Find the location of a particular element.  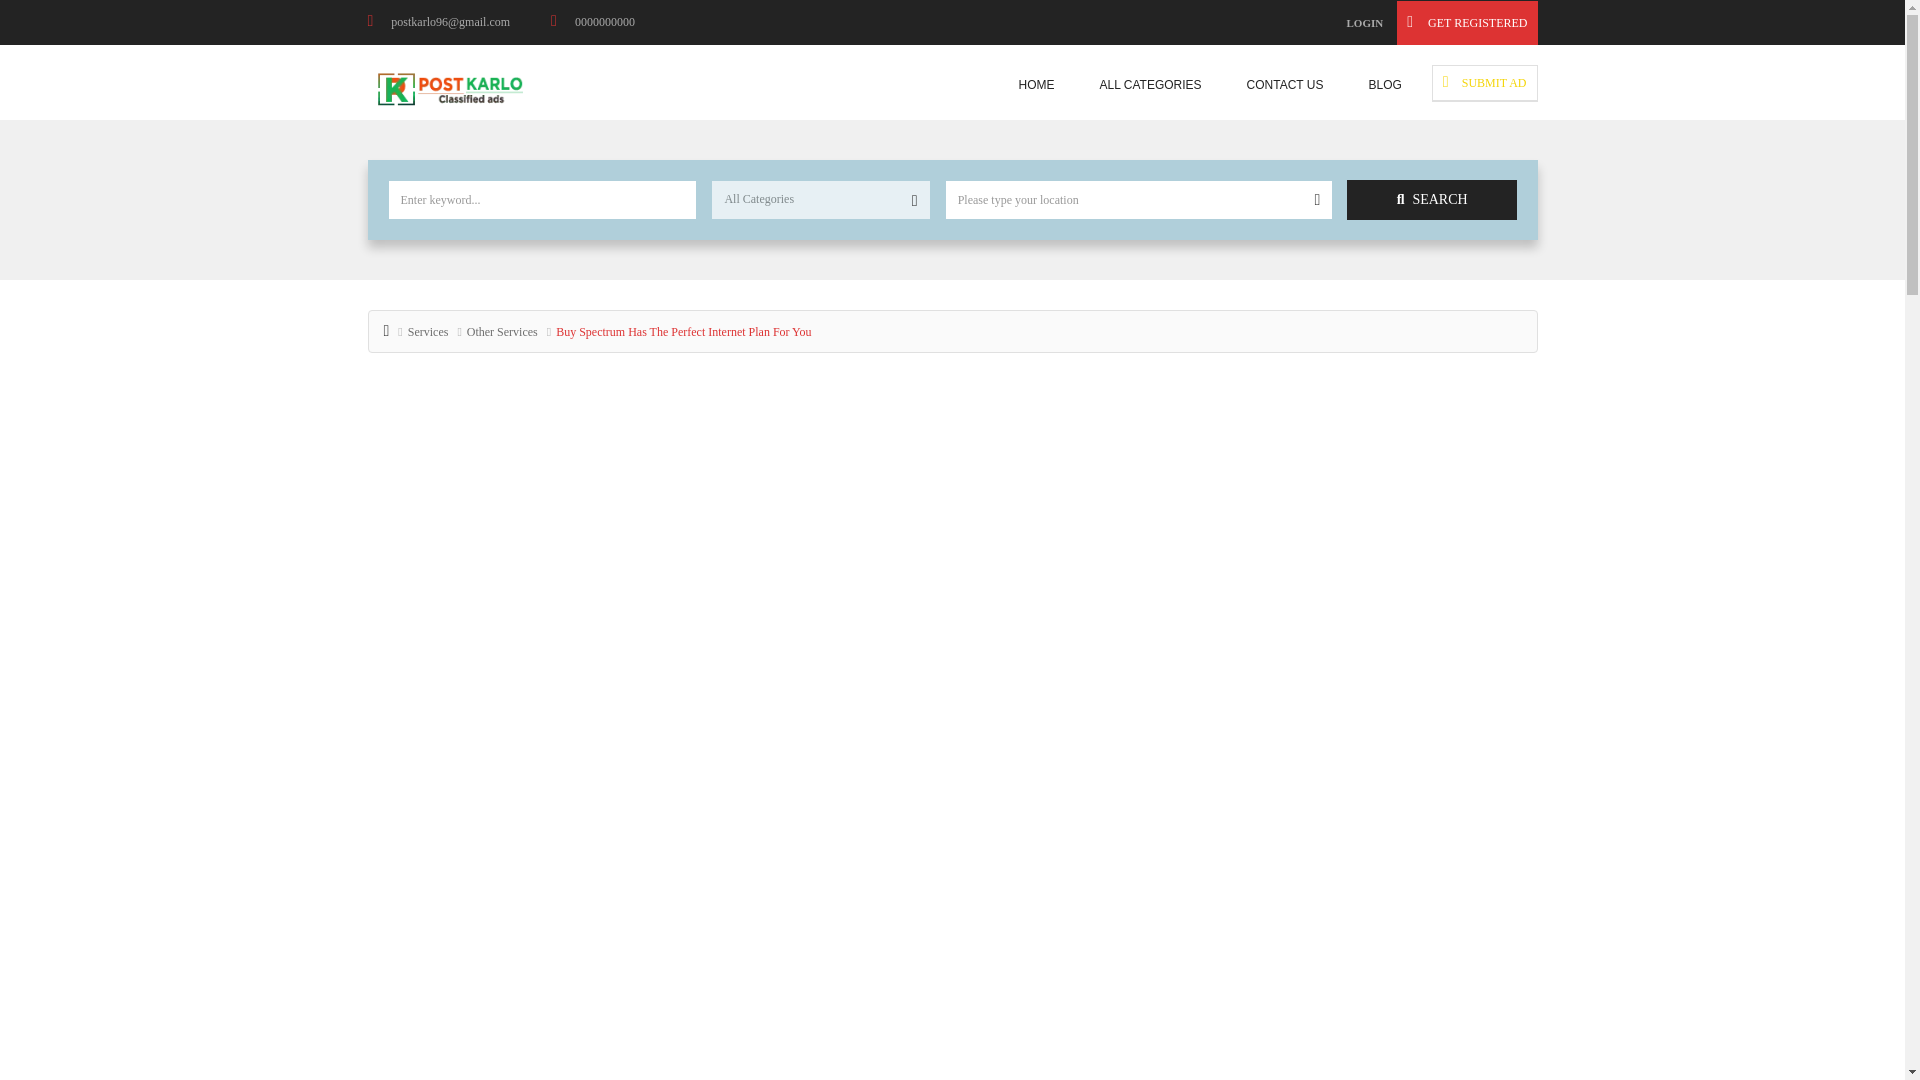

GET REGISTERED is located at coordinates (1467, 23).